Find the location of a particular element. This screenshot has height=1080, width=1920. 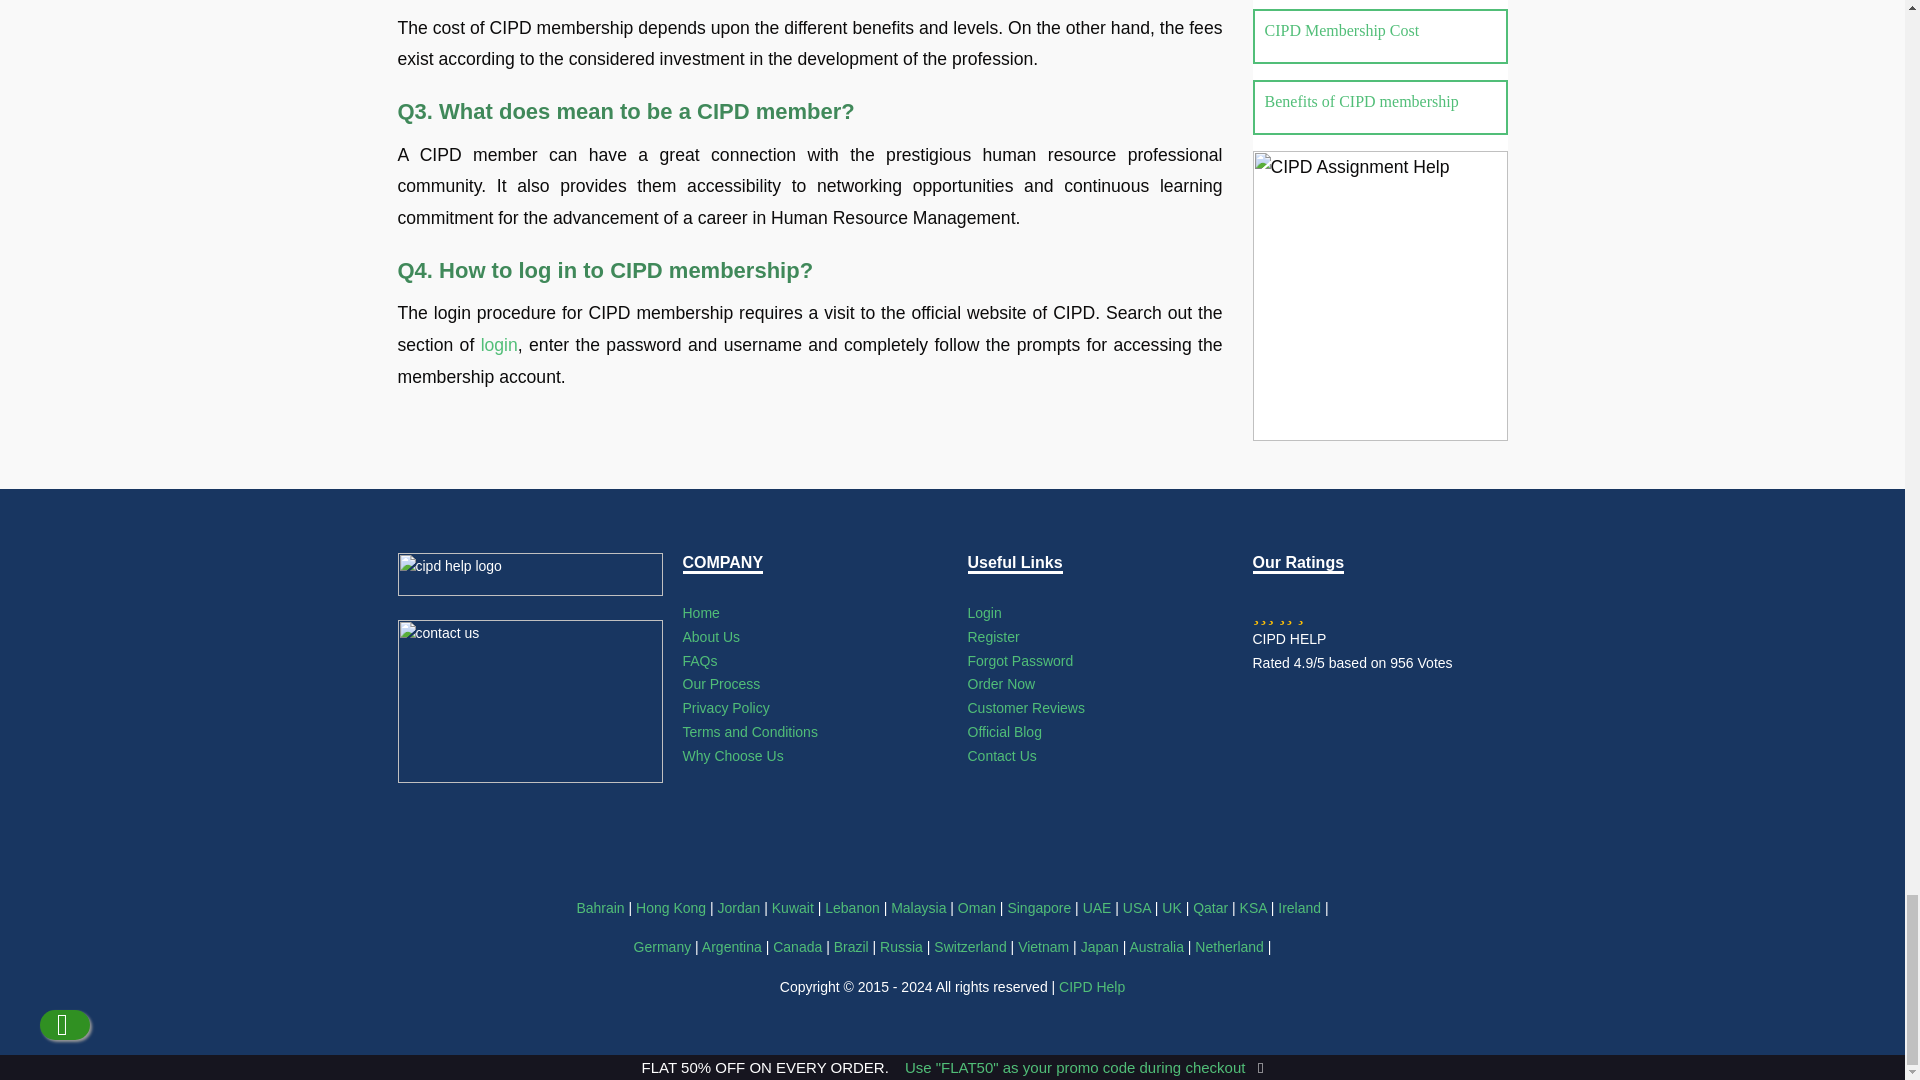

Privacy Policy is located at coordinates (725, 708).